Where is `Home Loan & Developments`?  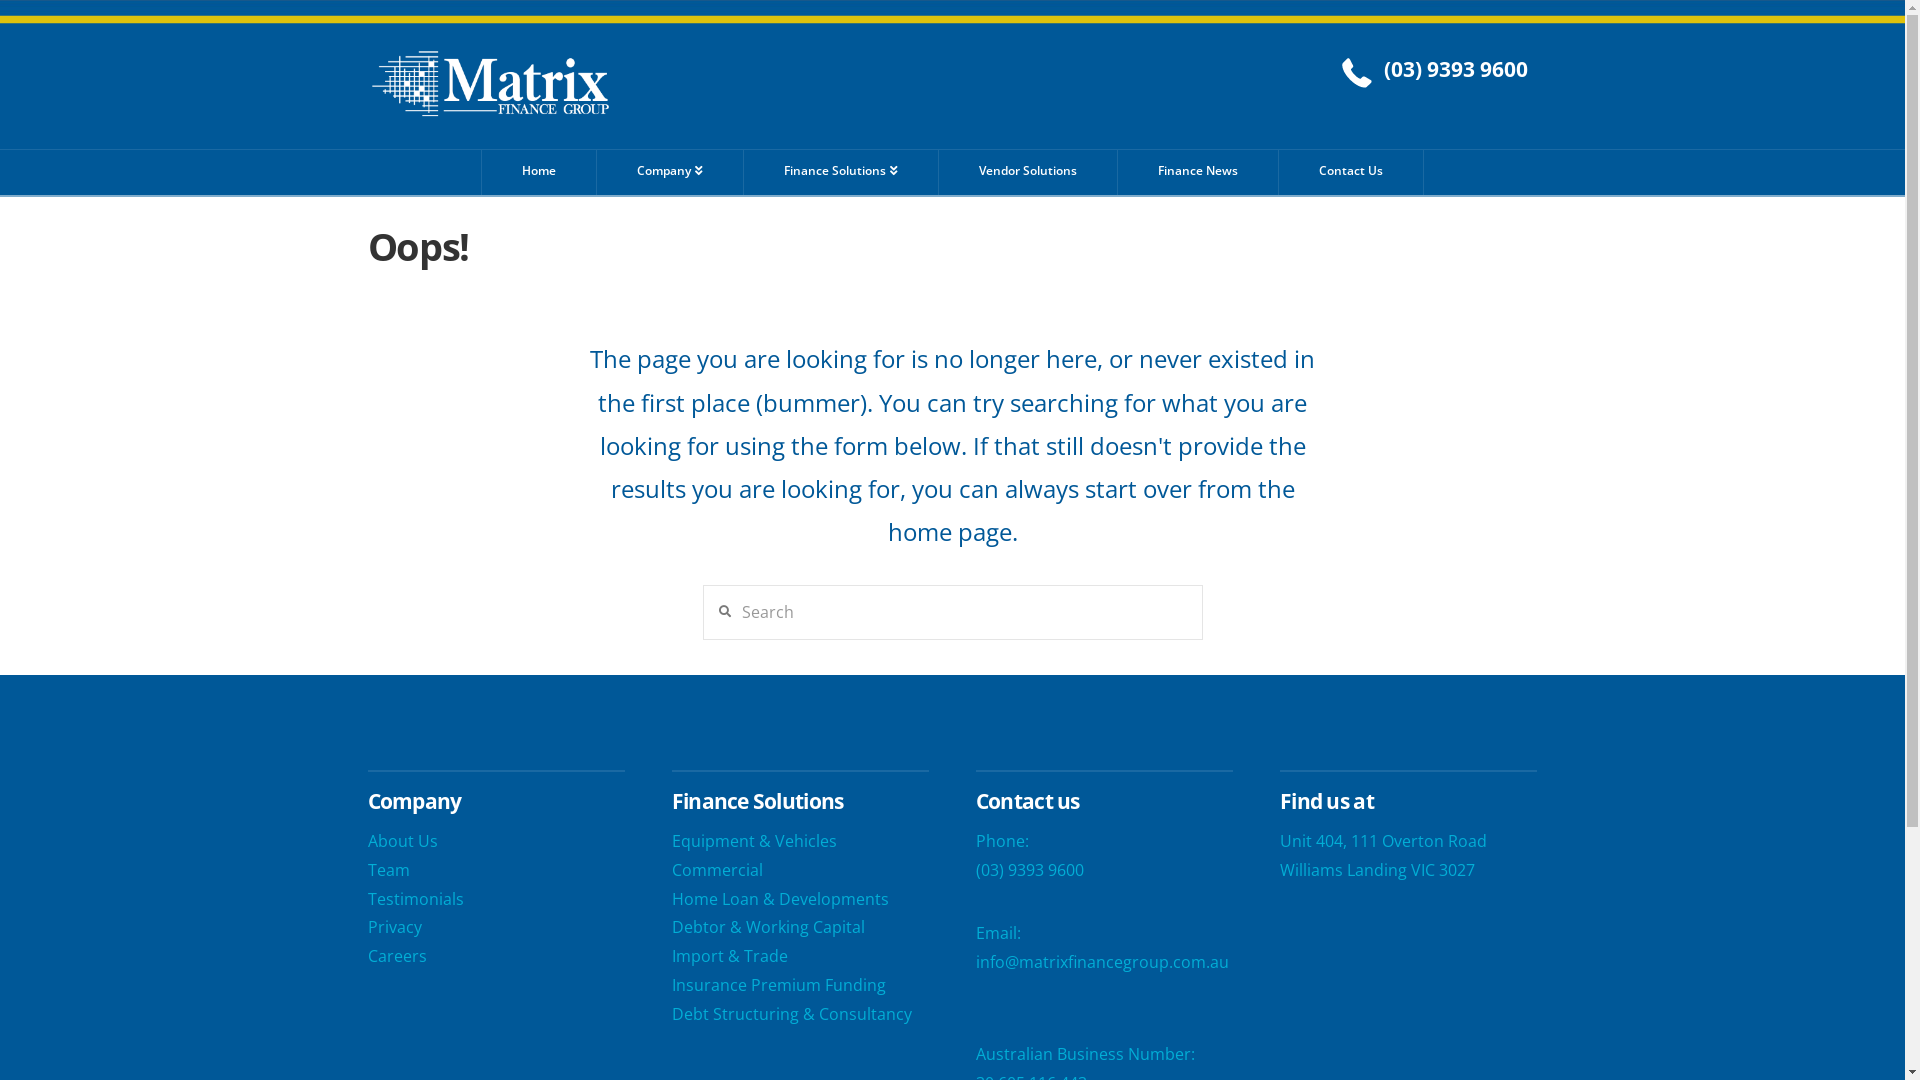 Home Loan & Developments is located at coordinates (780, 899).